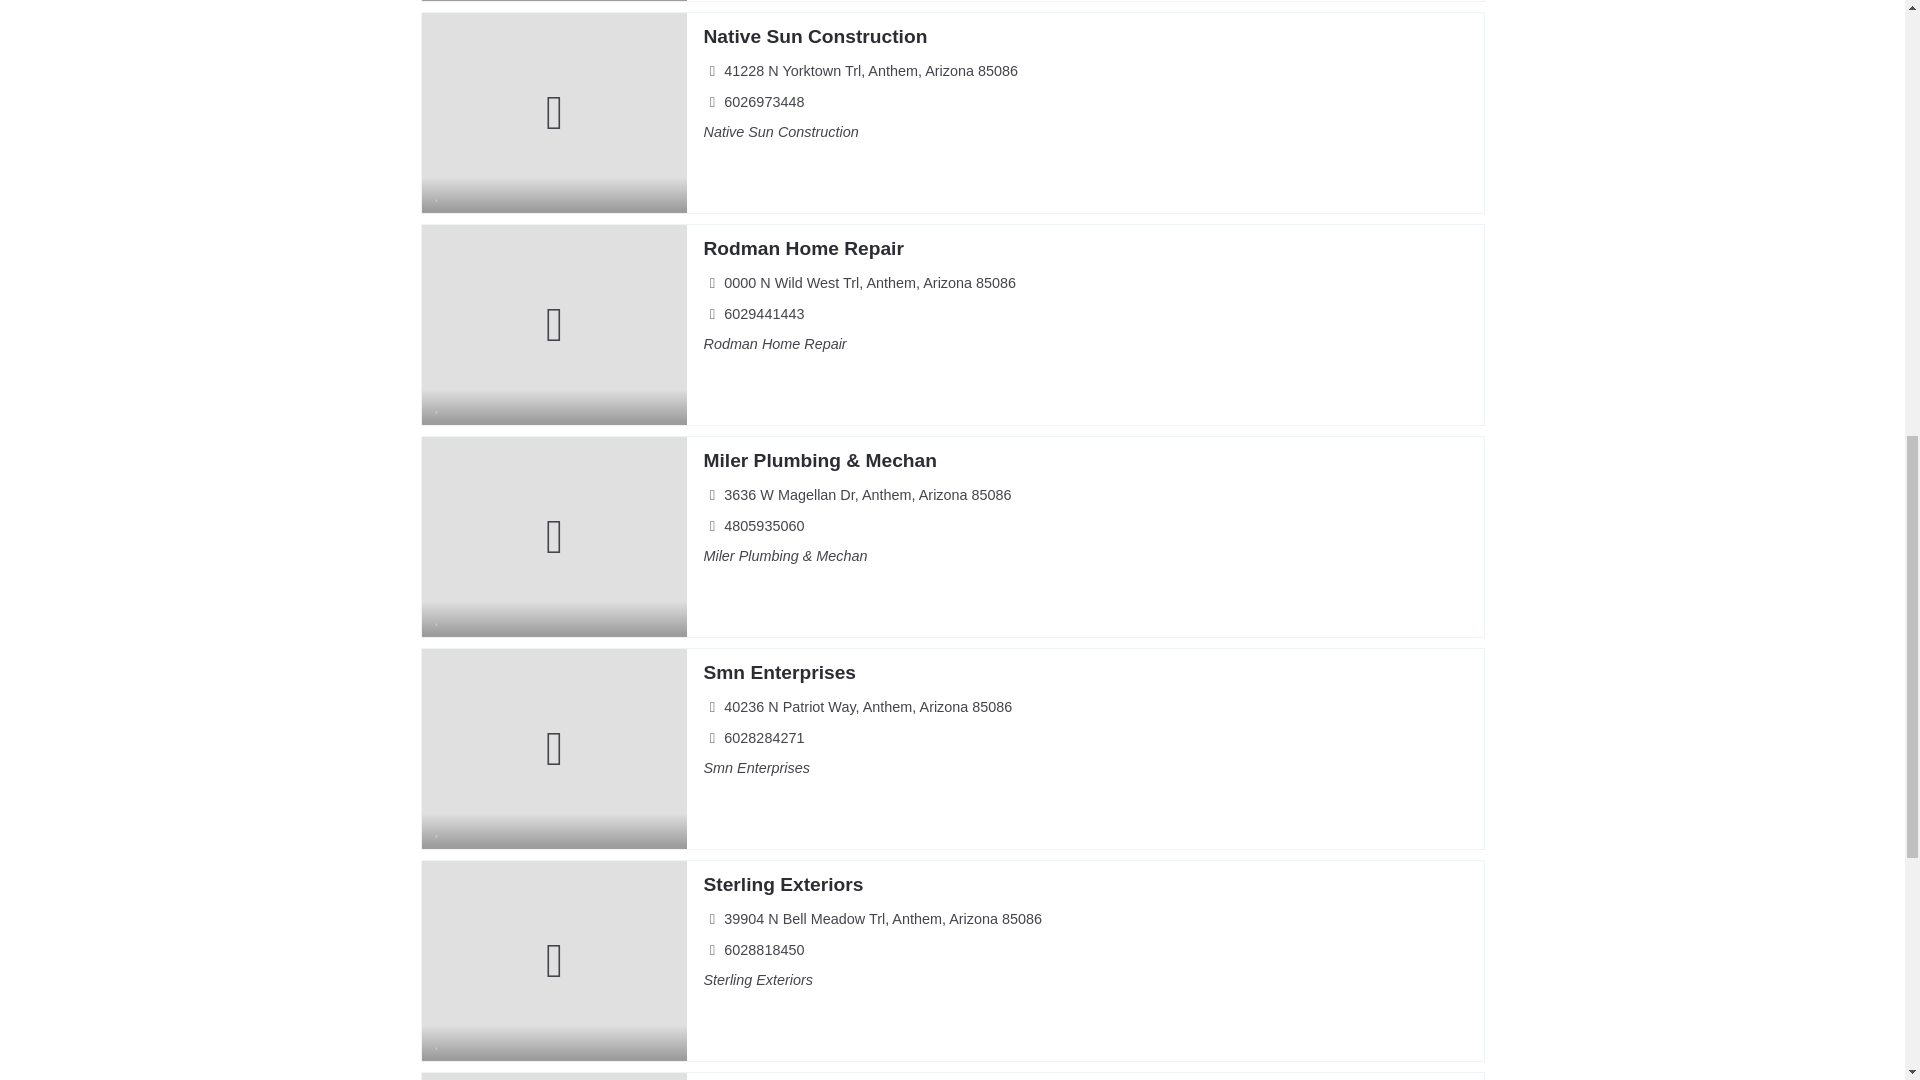  Describe the element at coordinates (779, 672) in the screenshot. I see `Smn Enterprises` at that location.